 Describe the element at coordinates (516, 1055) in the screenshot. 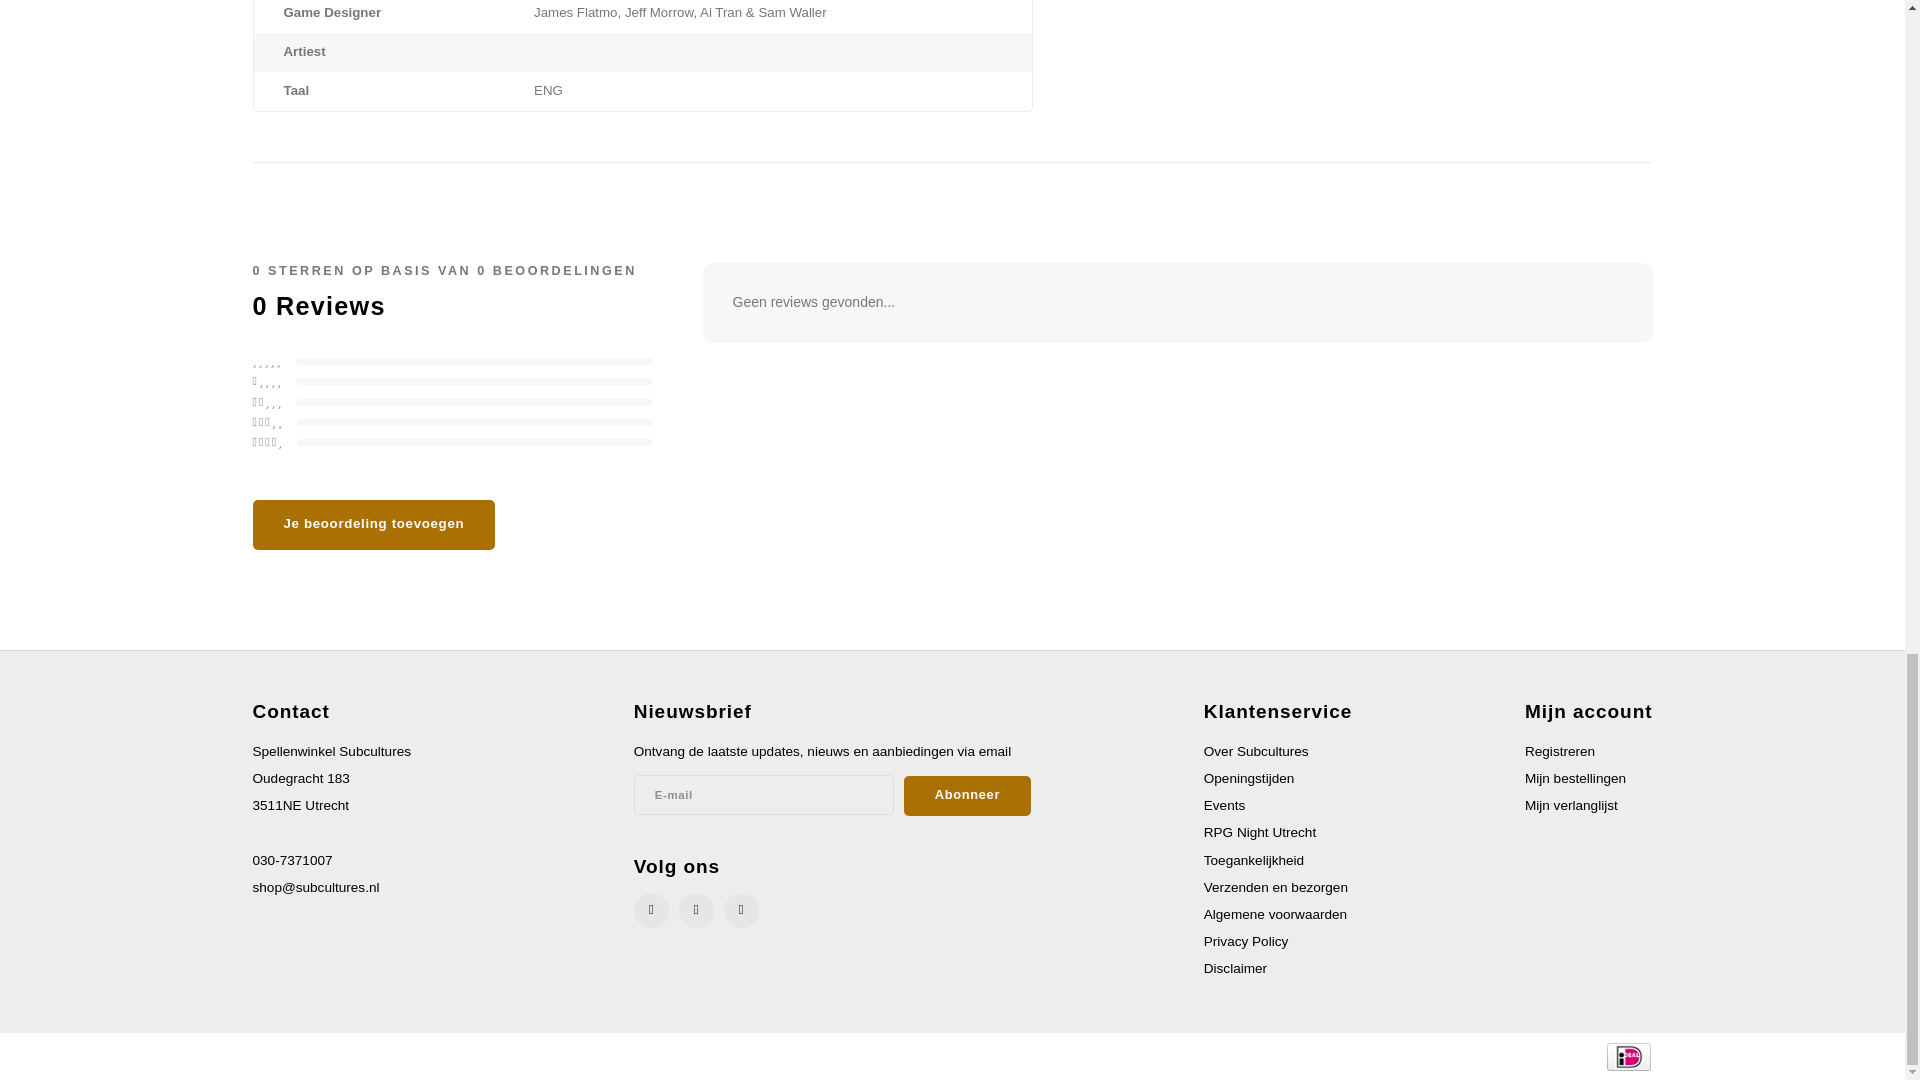

I see `Lightspeed` at that location.